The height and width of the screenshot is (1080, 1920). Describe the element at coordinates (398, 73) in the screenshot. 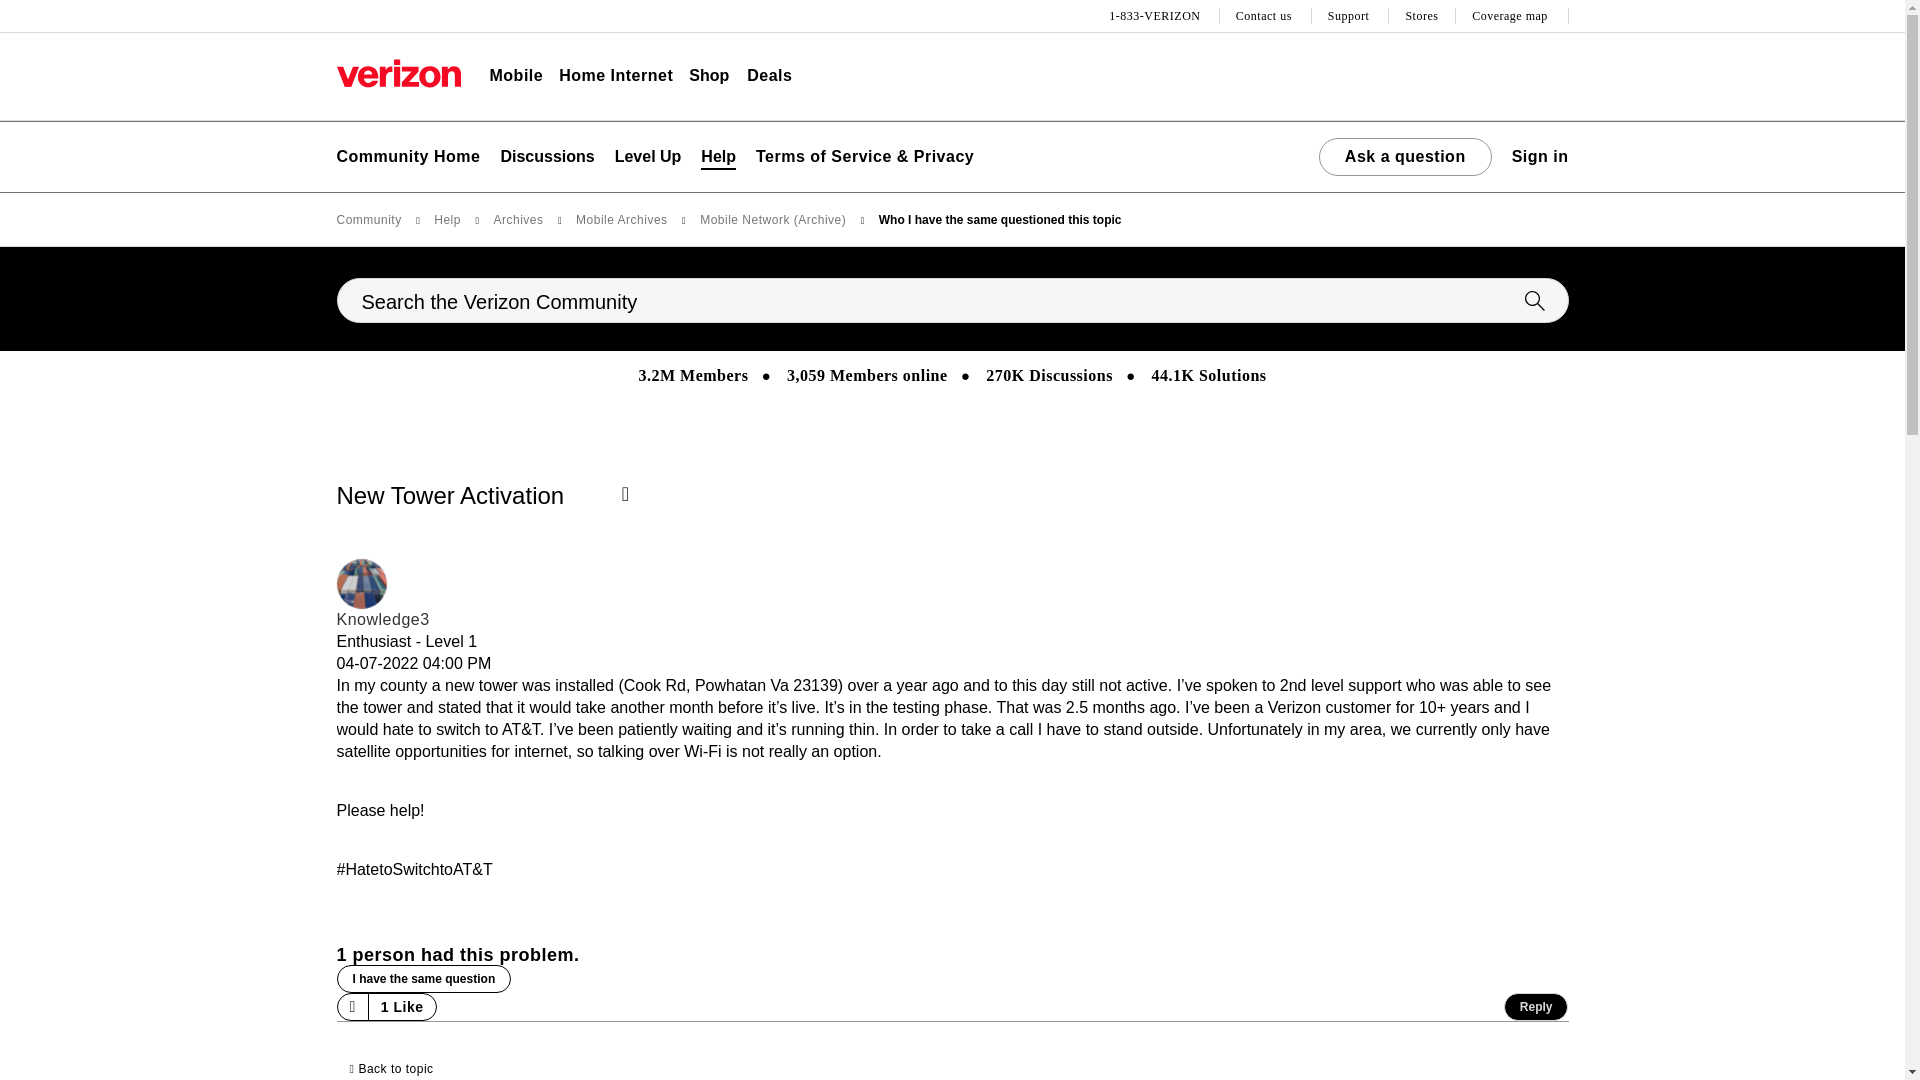

I see `Verizon Home Page` at that location.